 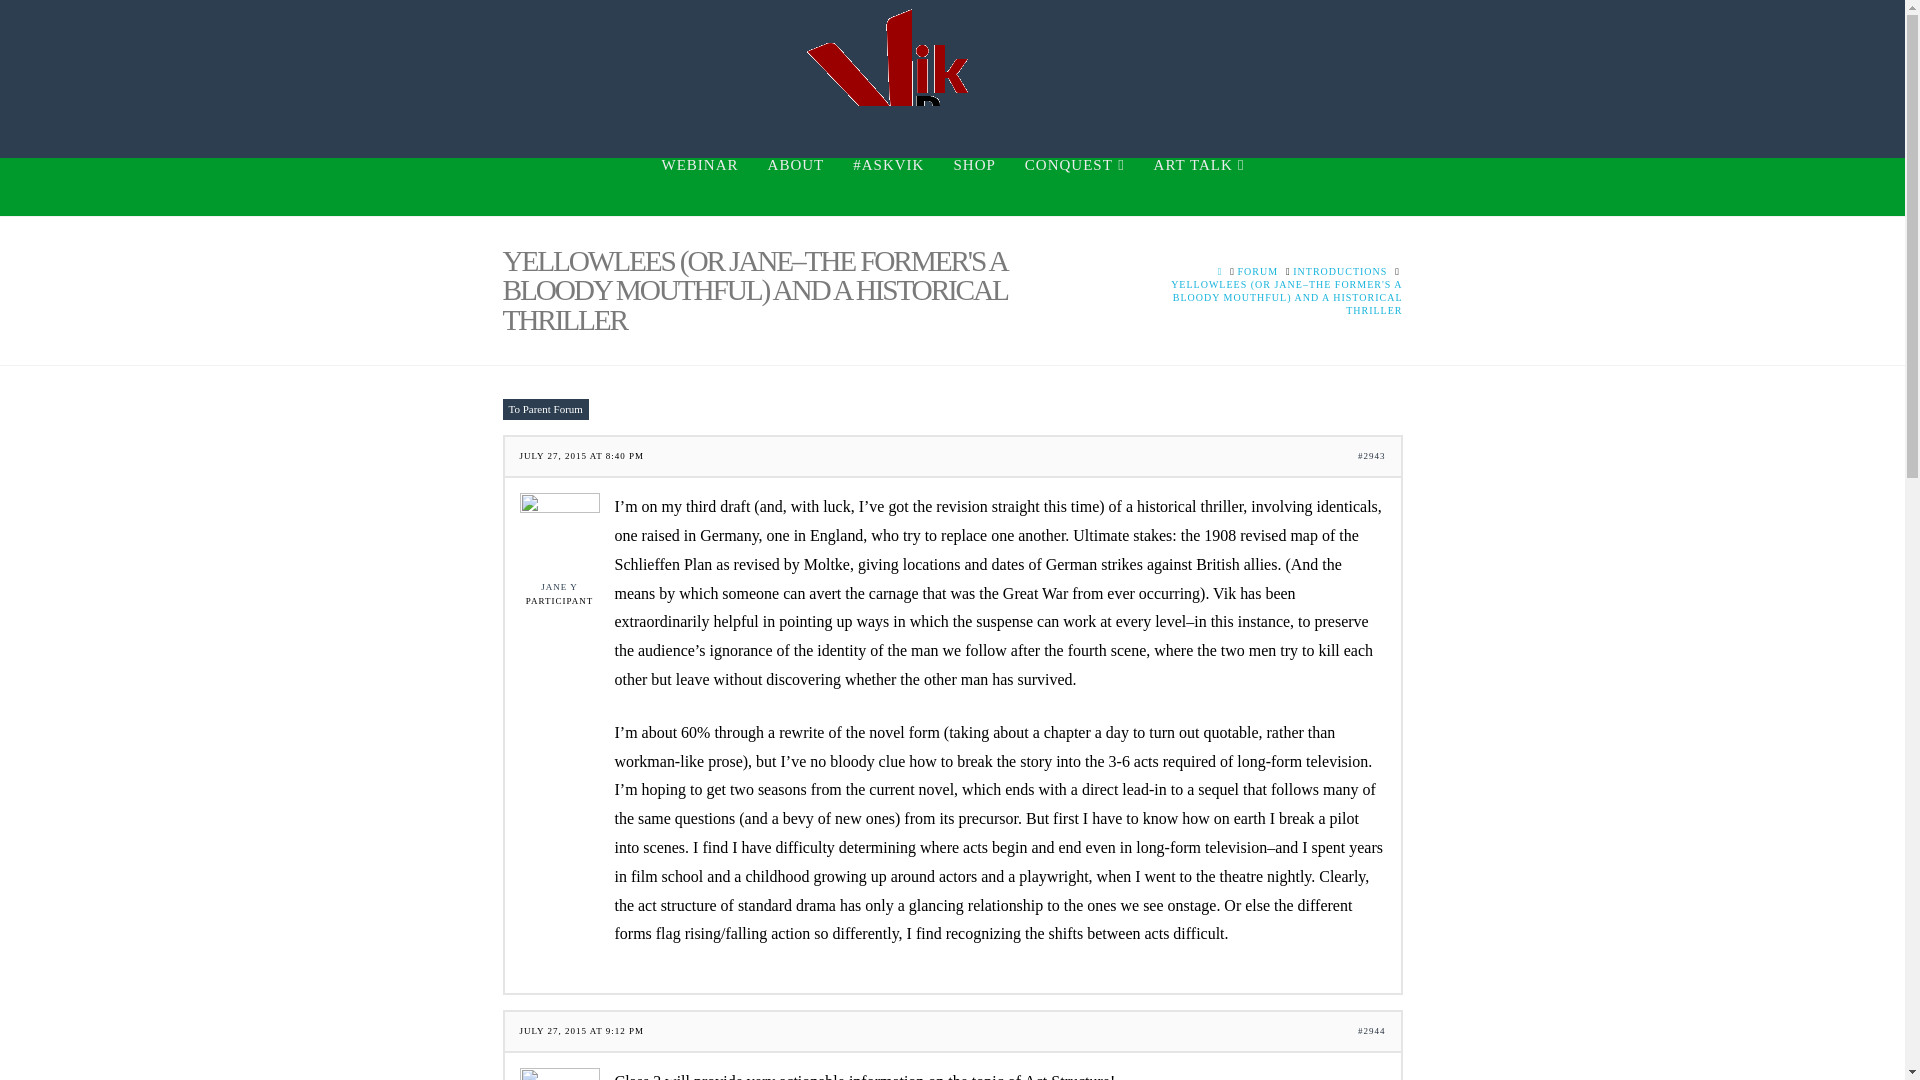 What do you see at coordinates (1220, 270) in the screenshot?
I see `HOME` at bounding box center [1220, 270].